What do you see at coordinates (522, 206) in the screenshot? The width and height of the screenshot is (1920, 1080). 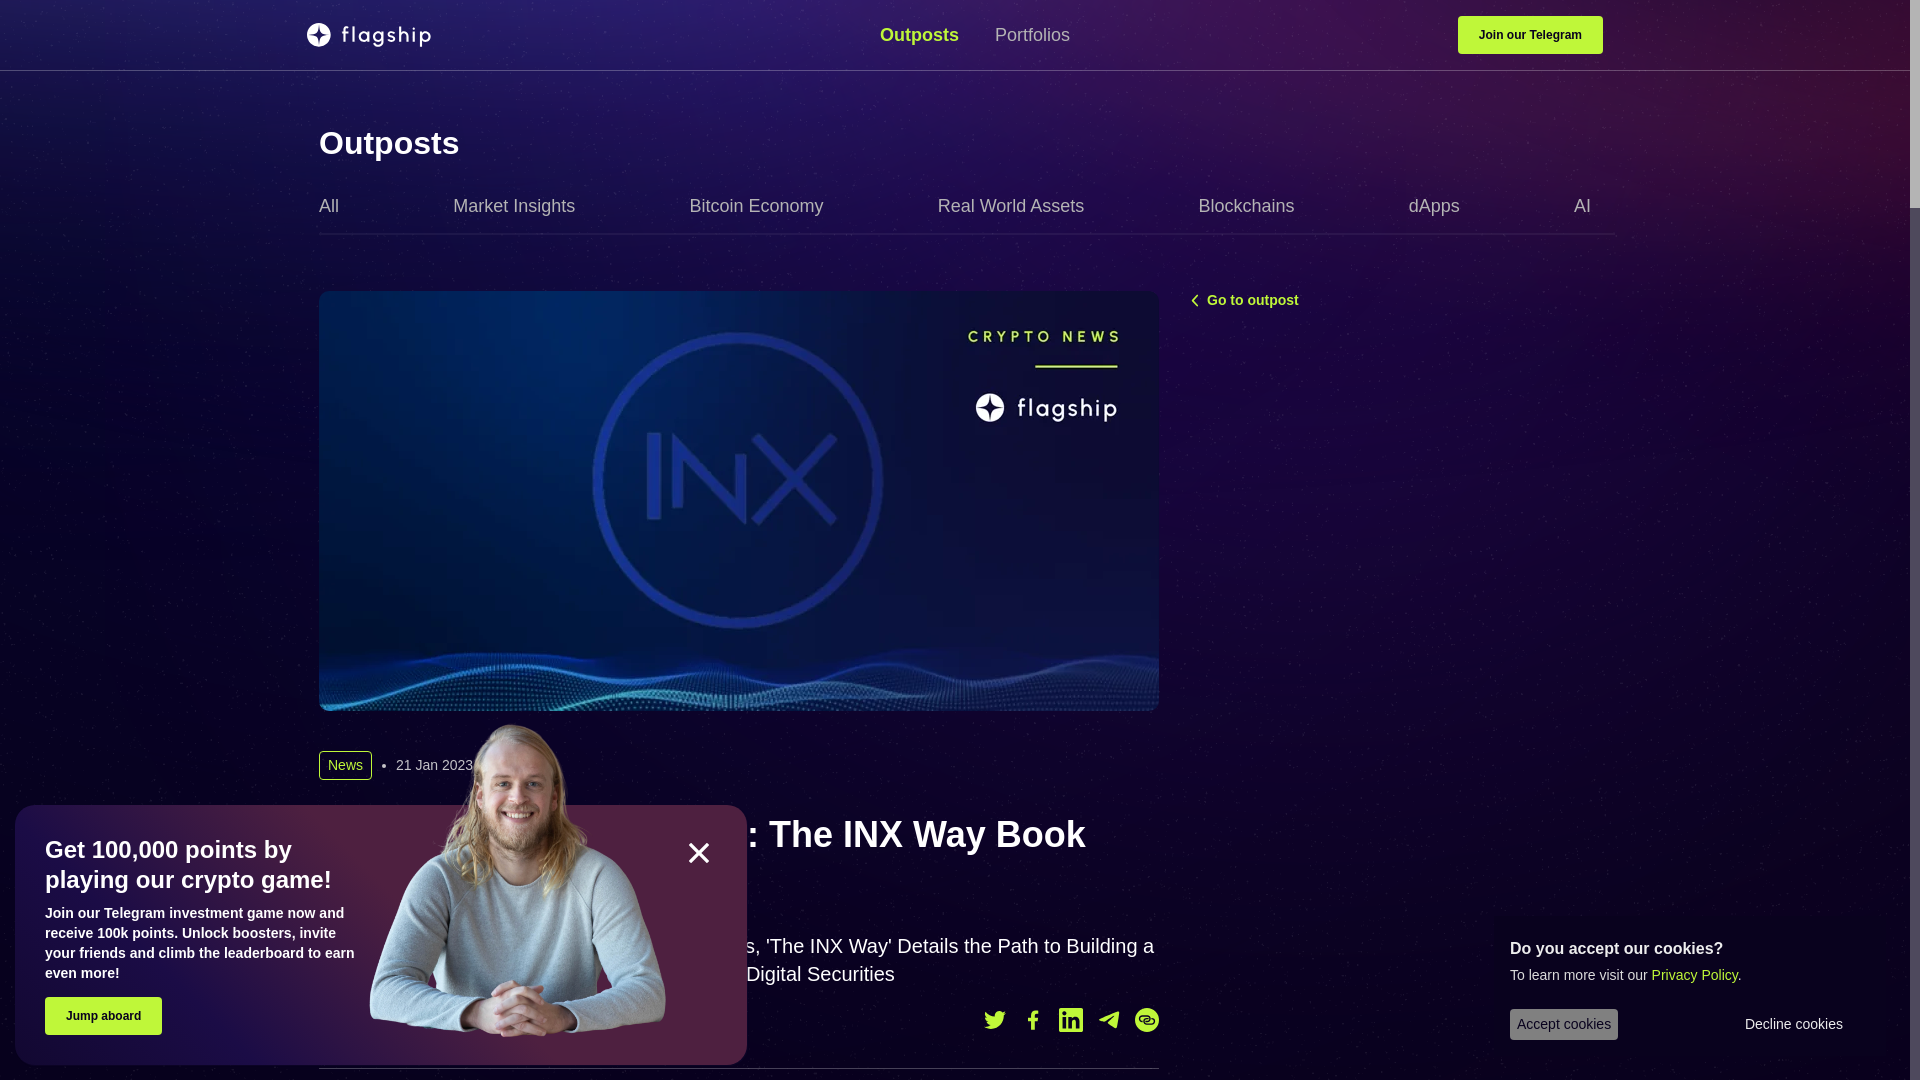 I see `Market Insights` at bounding box center [522, 206].